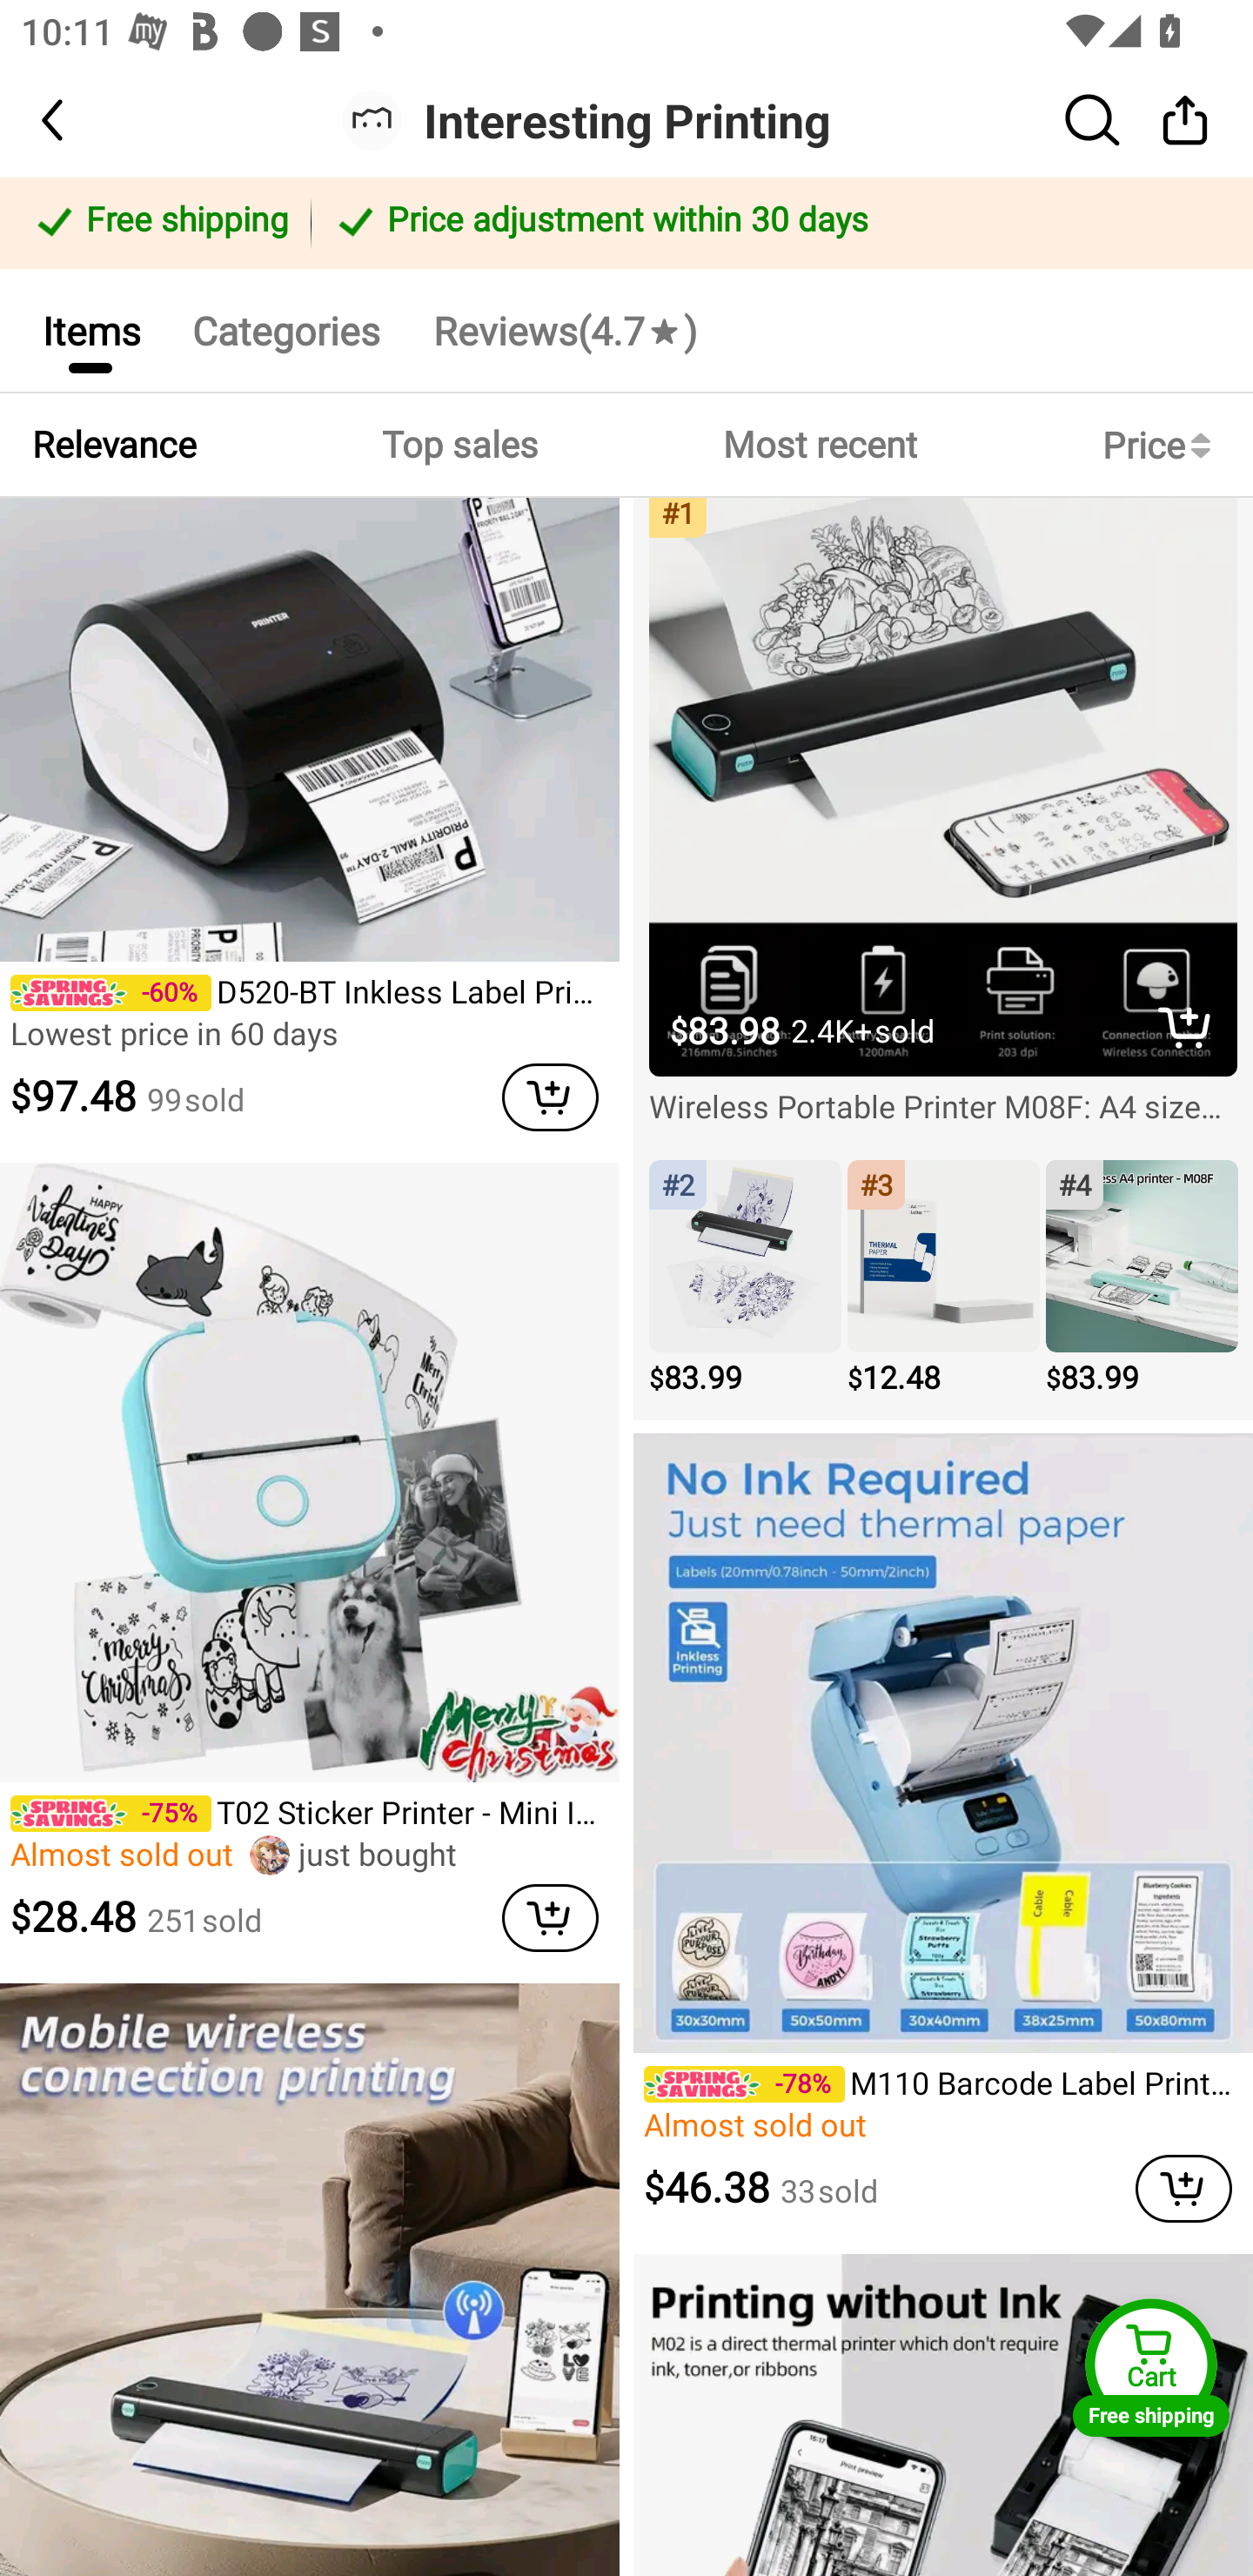 The height and width of the screenshot is (2576, 1253). Describe the element at coordinates (564, 329) in the screenshot. I see `Reviews(4.7 )` at that location.